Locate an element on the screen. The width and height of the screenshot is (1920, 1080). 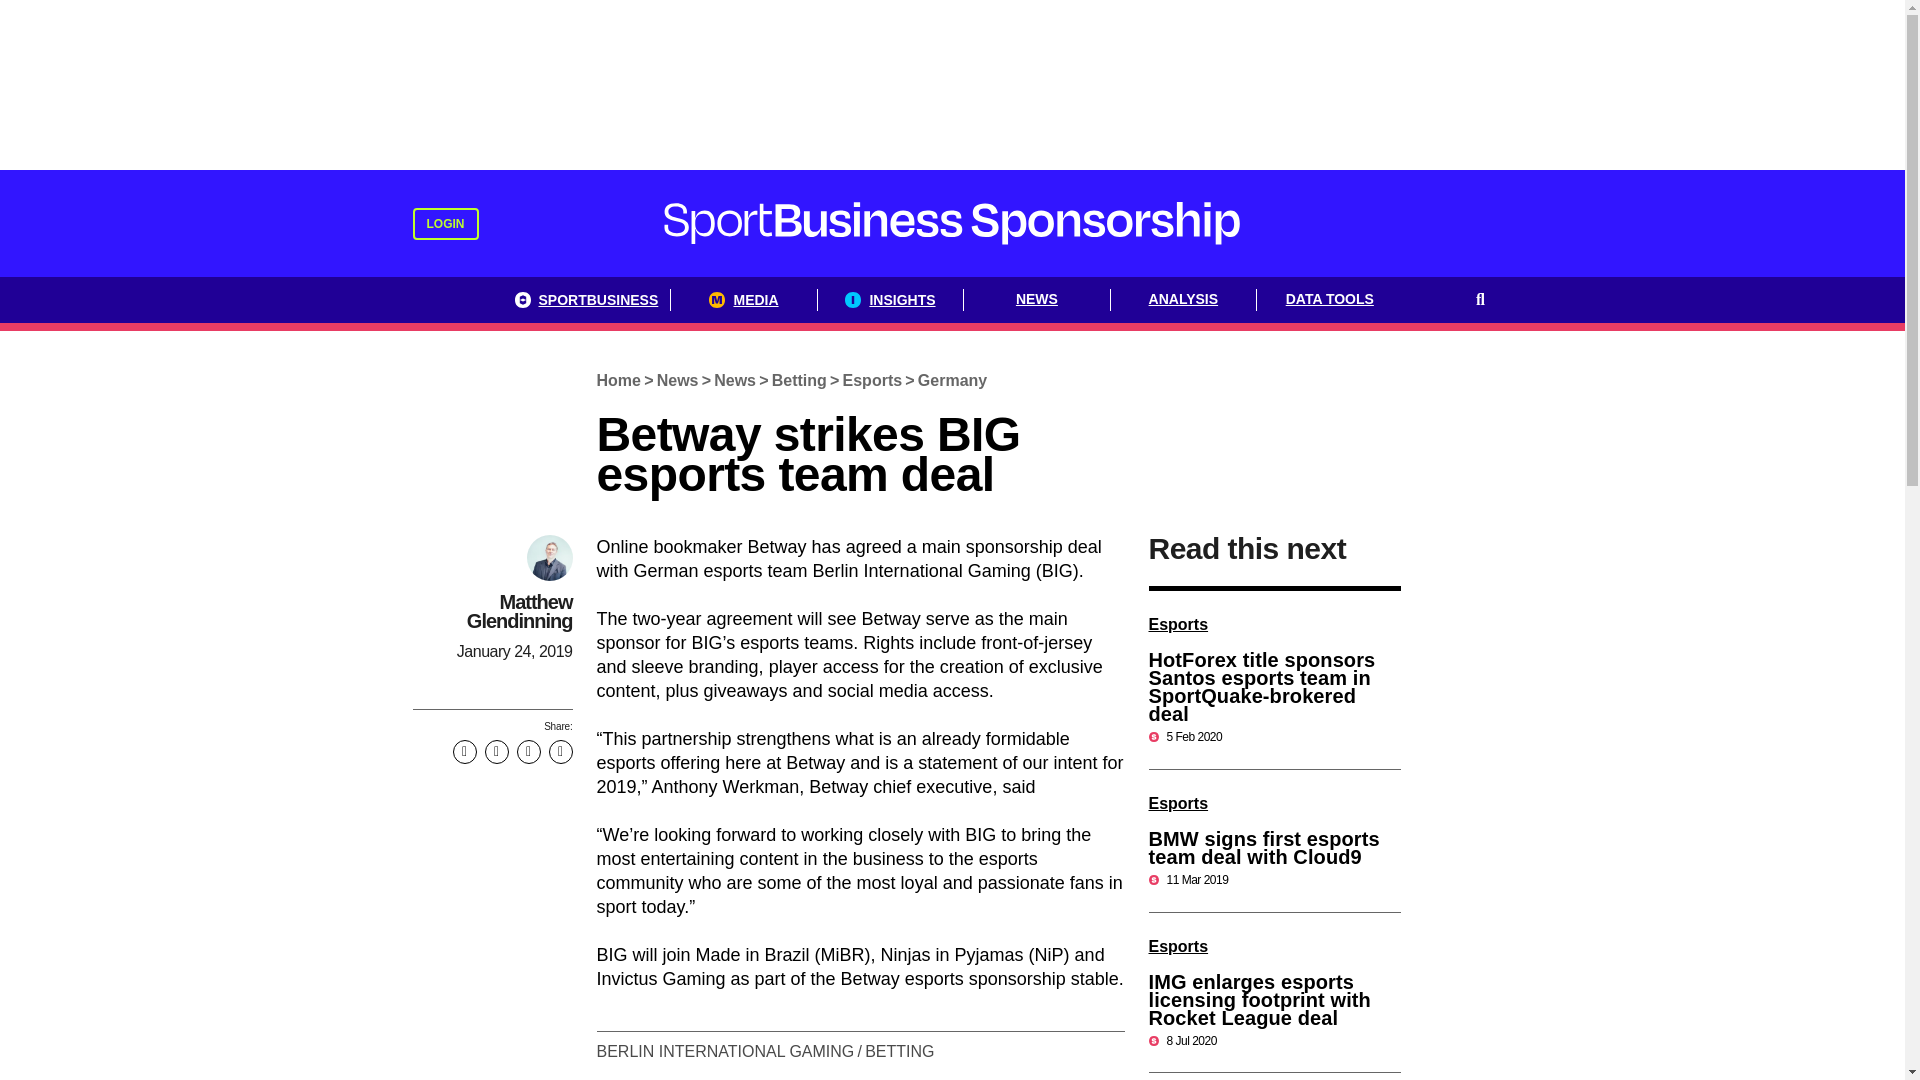
Home is located at coordinates (619, 380).